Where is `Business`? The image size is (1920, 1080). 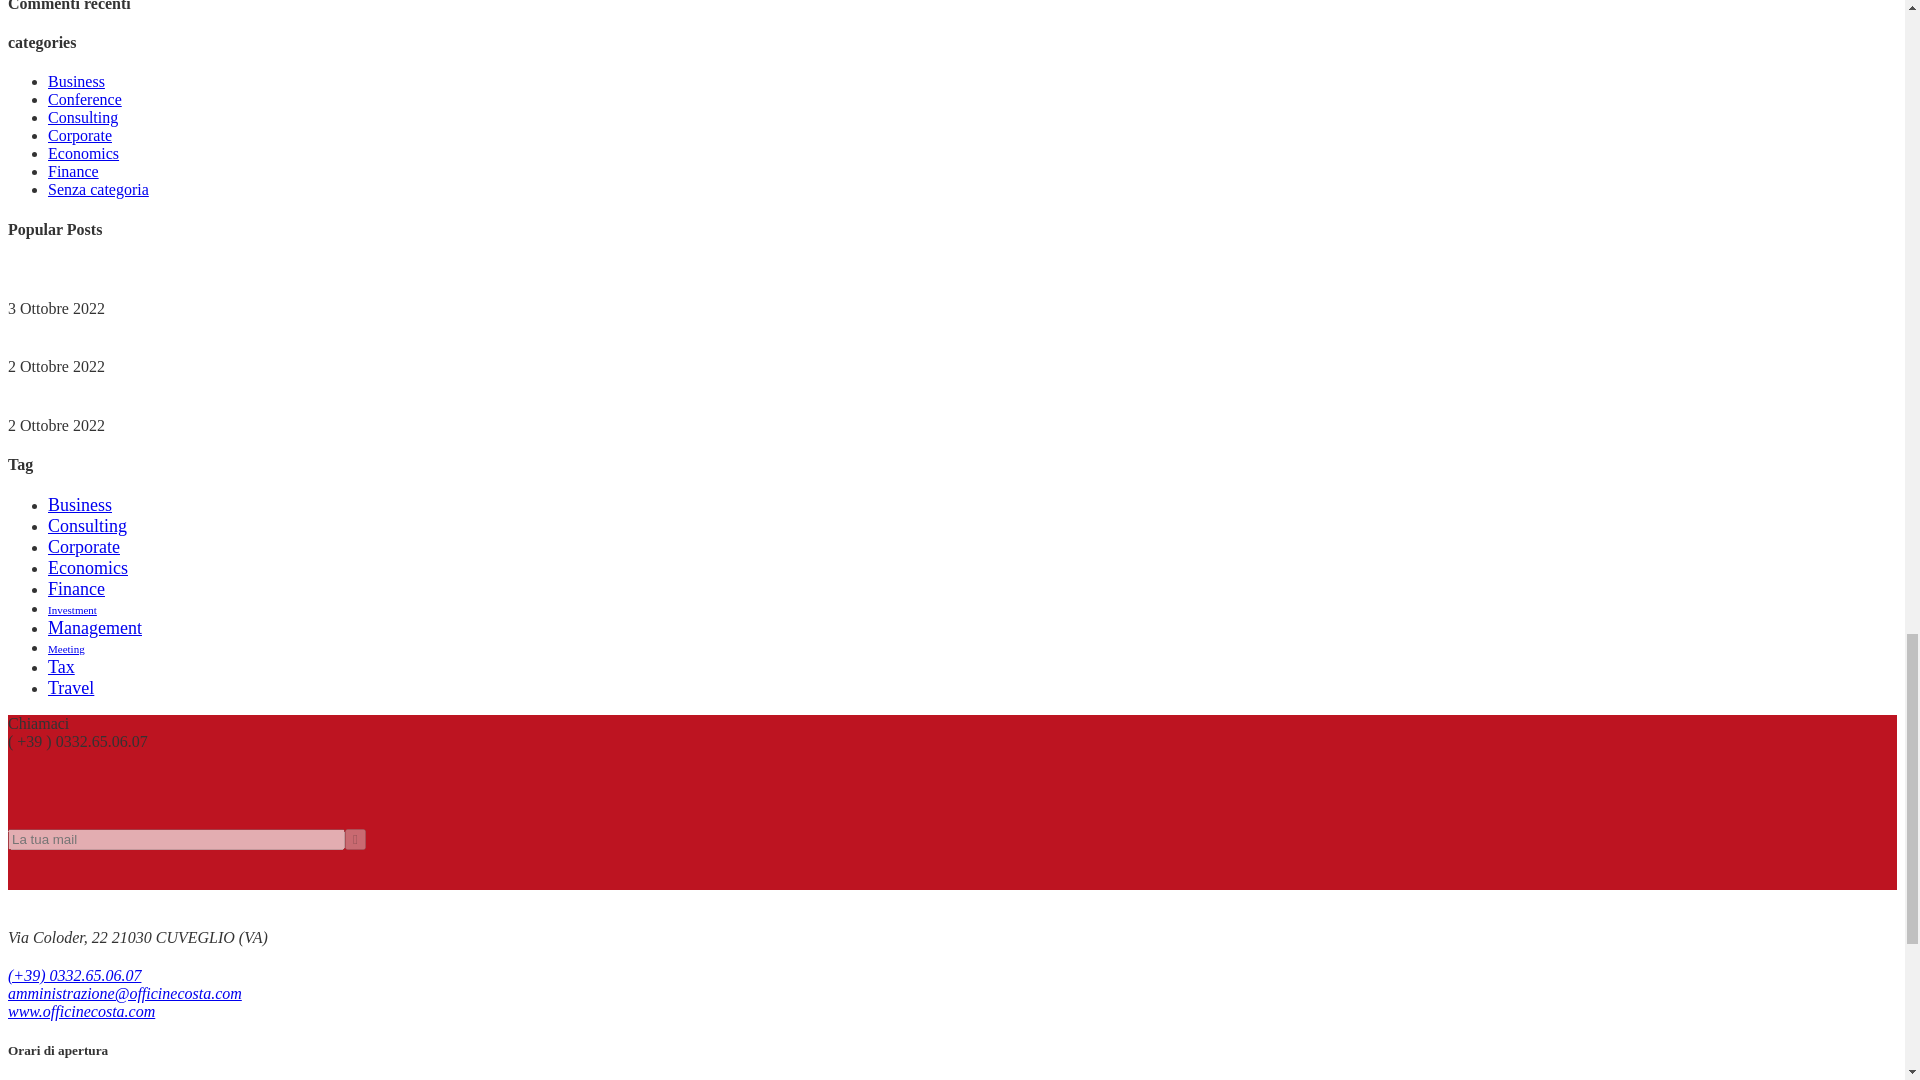
Business is located at coordinates (80, 504).